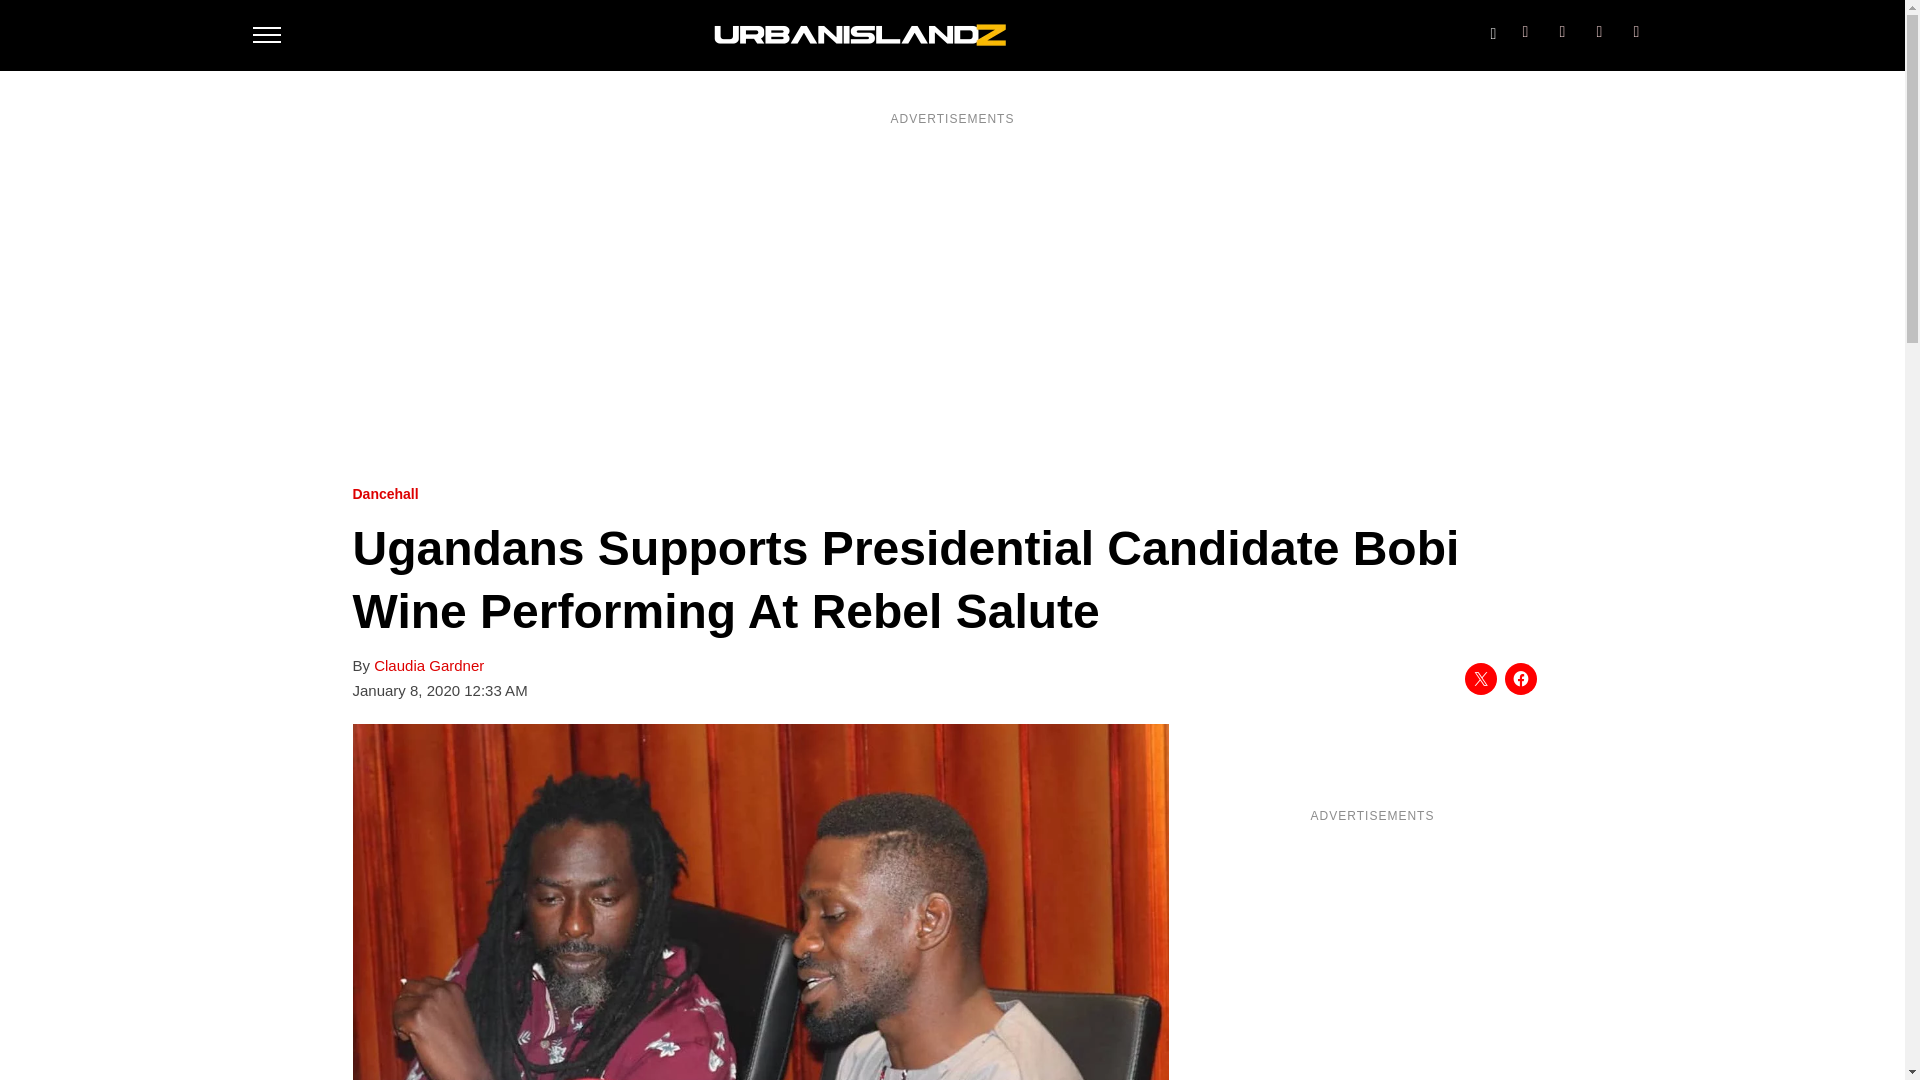 The height and width of the screenshot is (1080, 1920). I want to click on Search, so click(1492, 29).